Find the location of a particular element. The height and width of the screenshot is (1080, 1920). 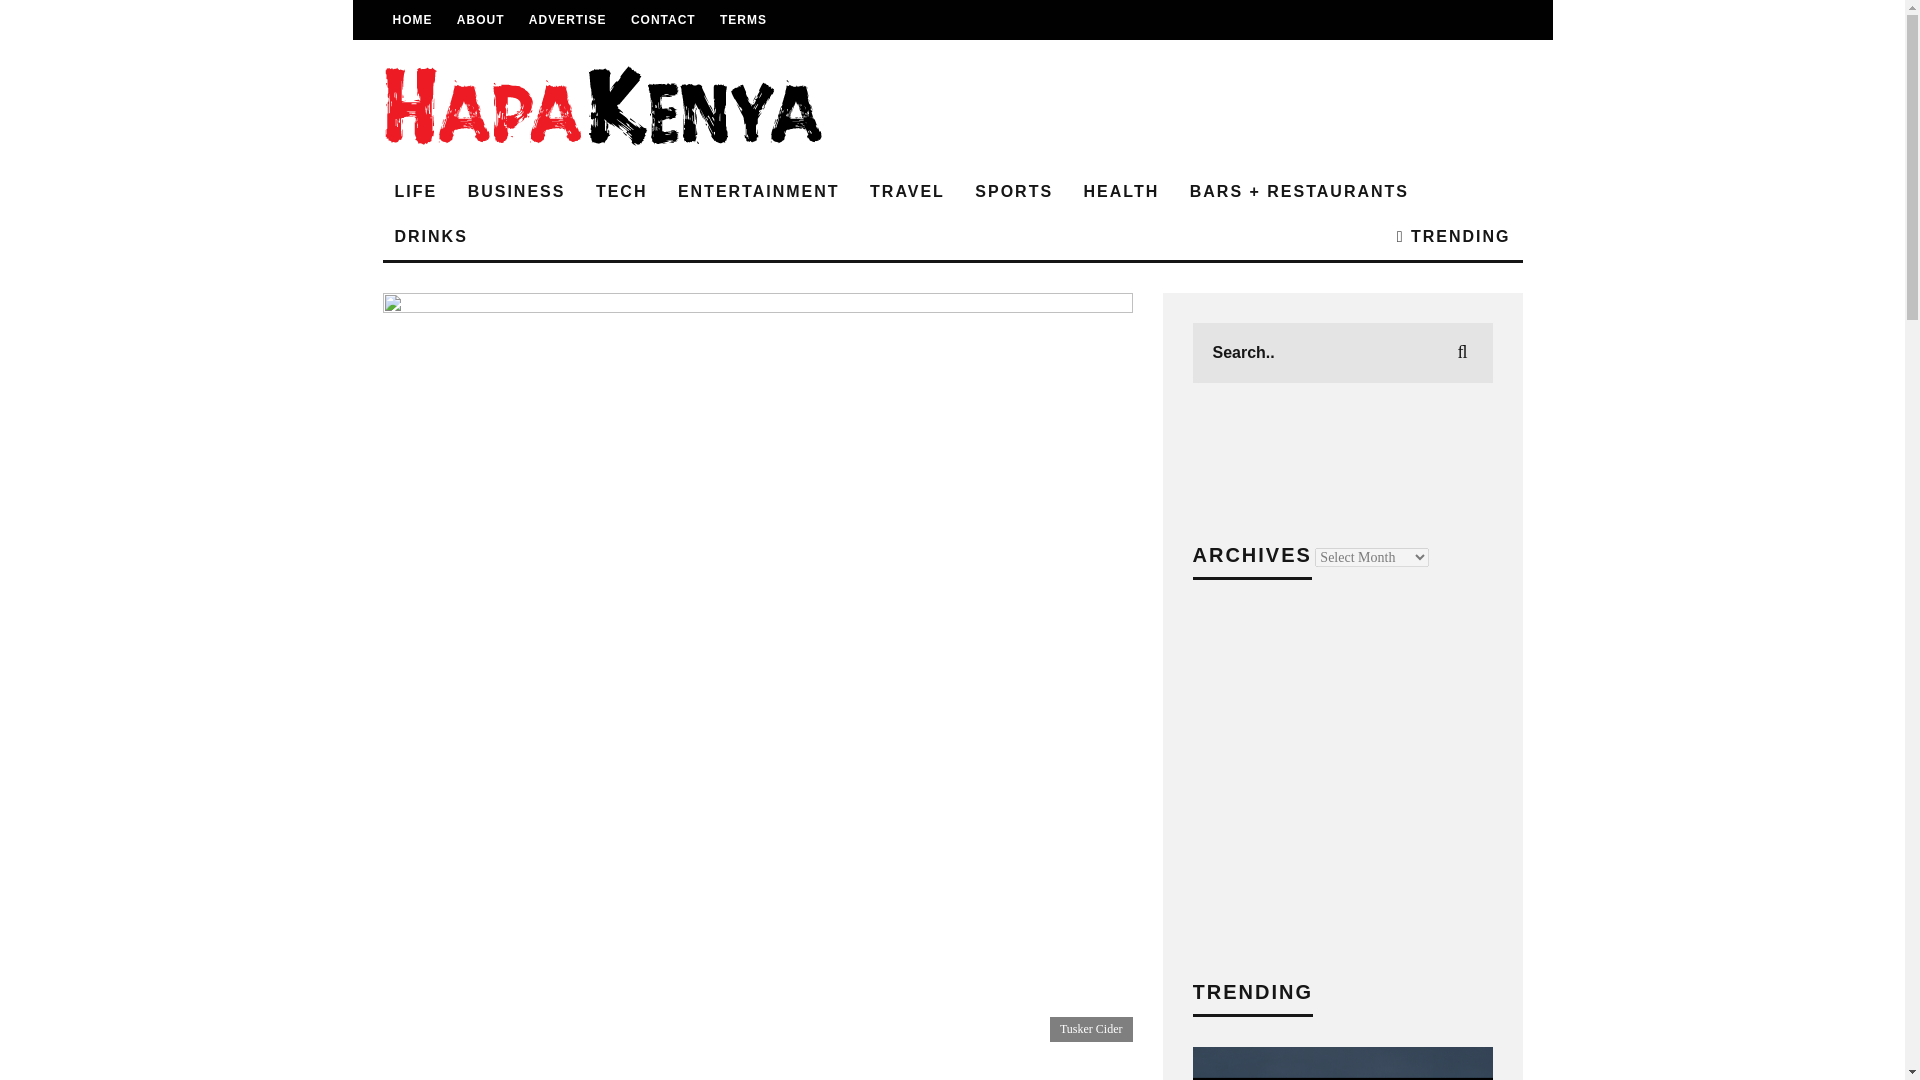

TERMS is located at coordinates (743, 20).